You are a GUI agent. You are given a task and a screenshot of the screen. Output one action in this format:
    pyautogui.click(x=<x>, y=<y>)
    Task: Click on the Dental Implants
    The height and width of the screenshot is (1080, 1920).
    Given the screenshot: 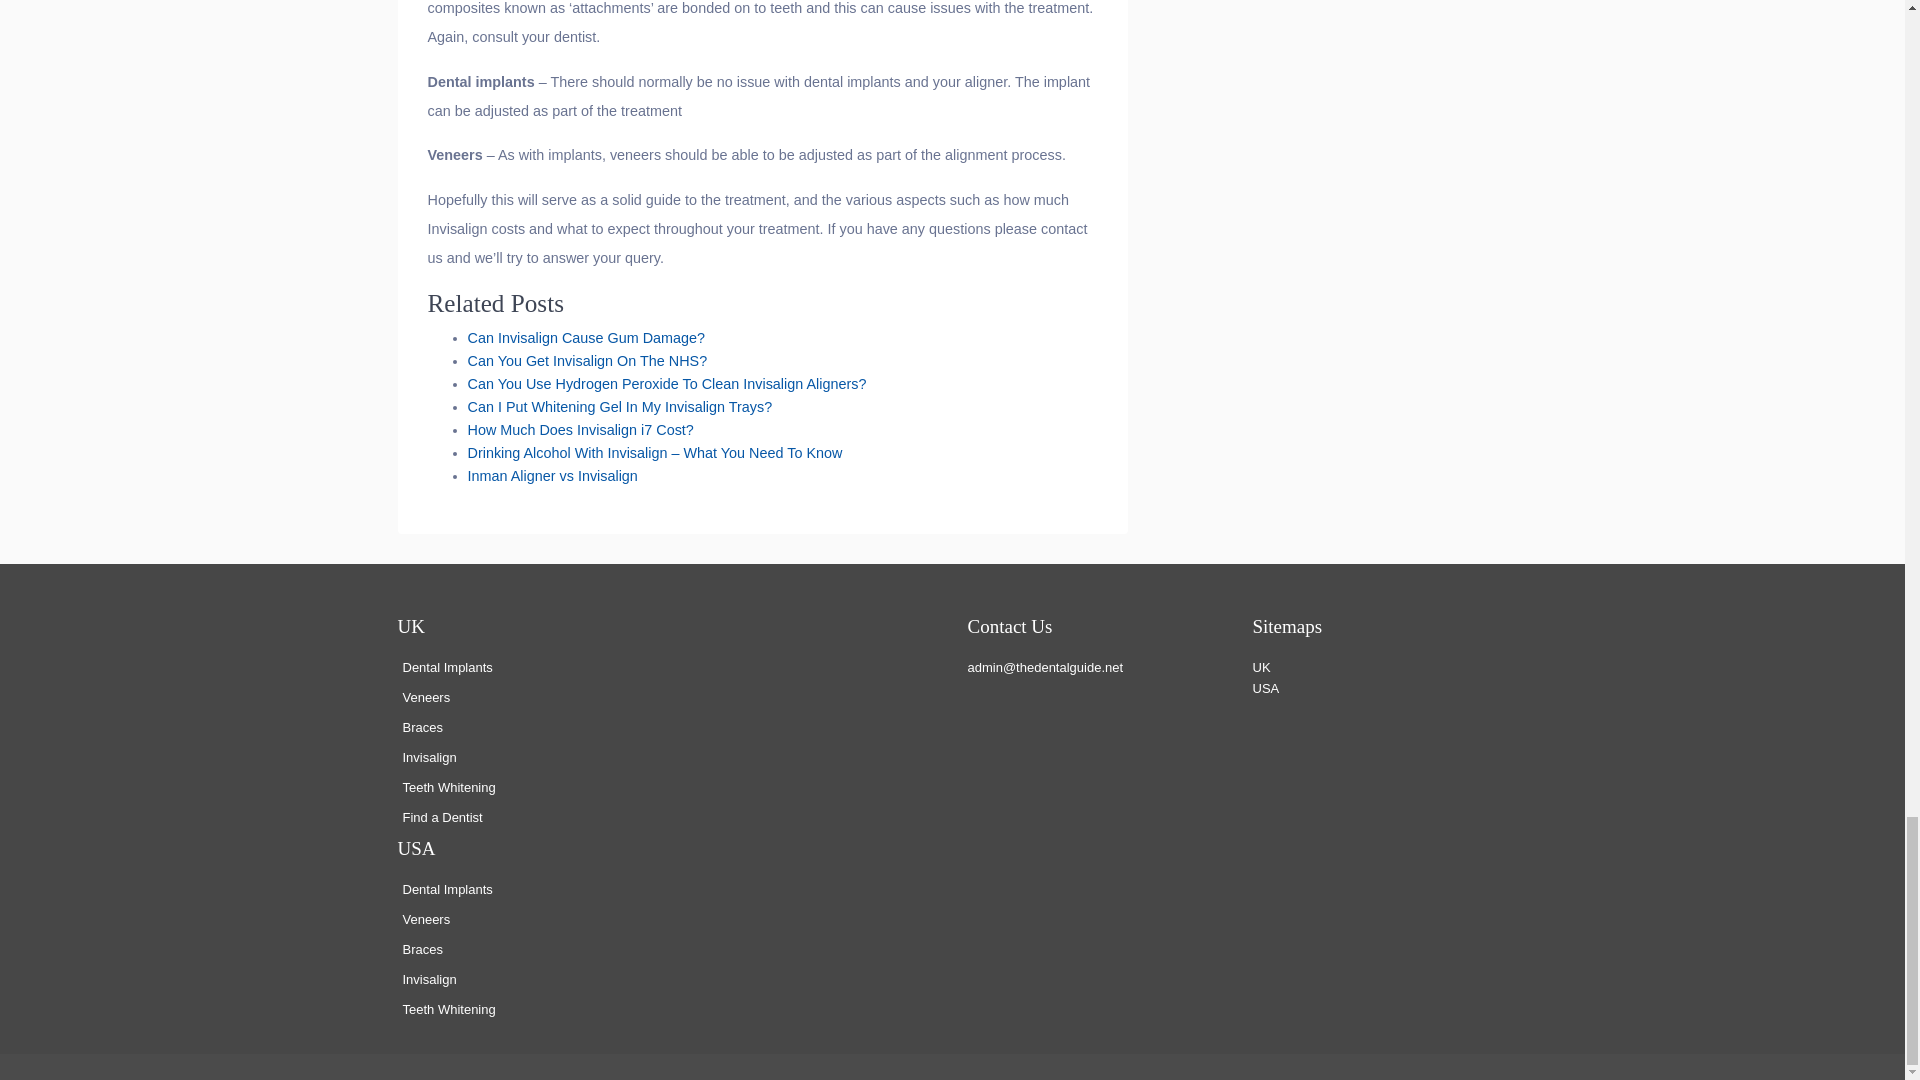 What is the action you would take?
    pyautogui.click(x=446, y=890)
    